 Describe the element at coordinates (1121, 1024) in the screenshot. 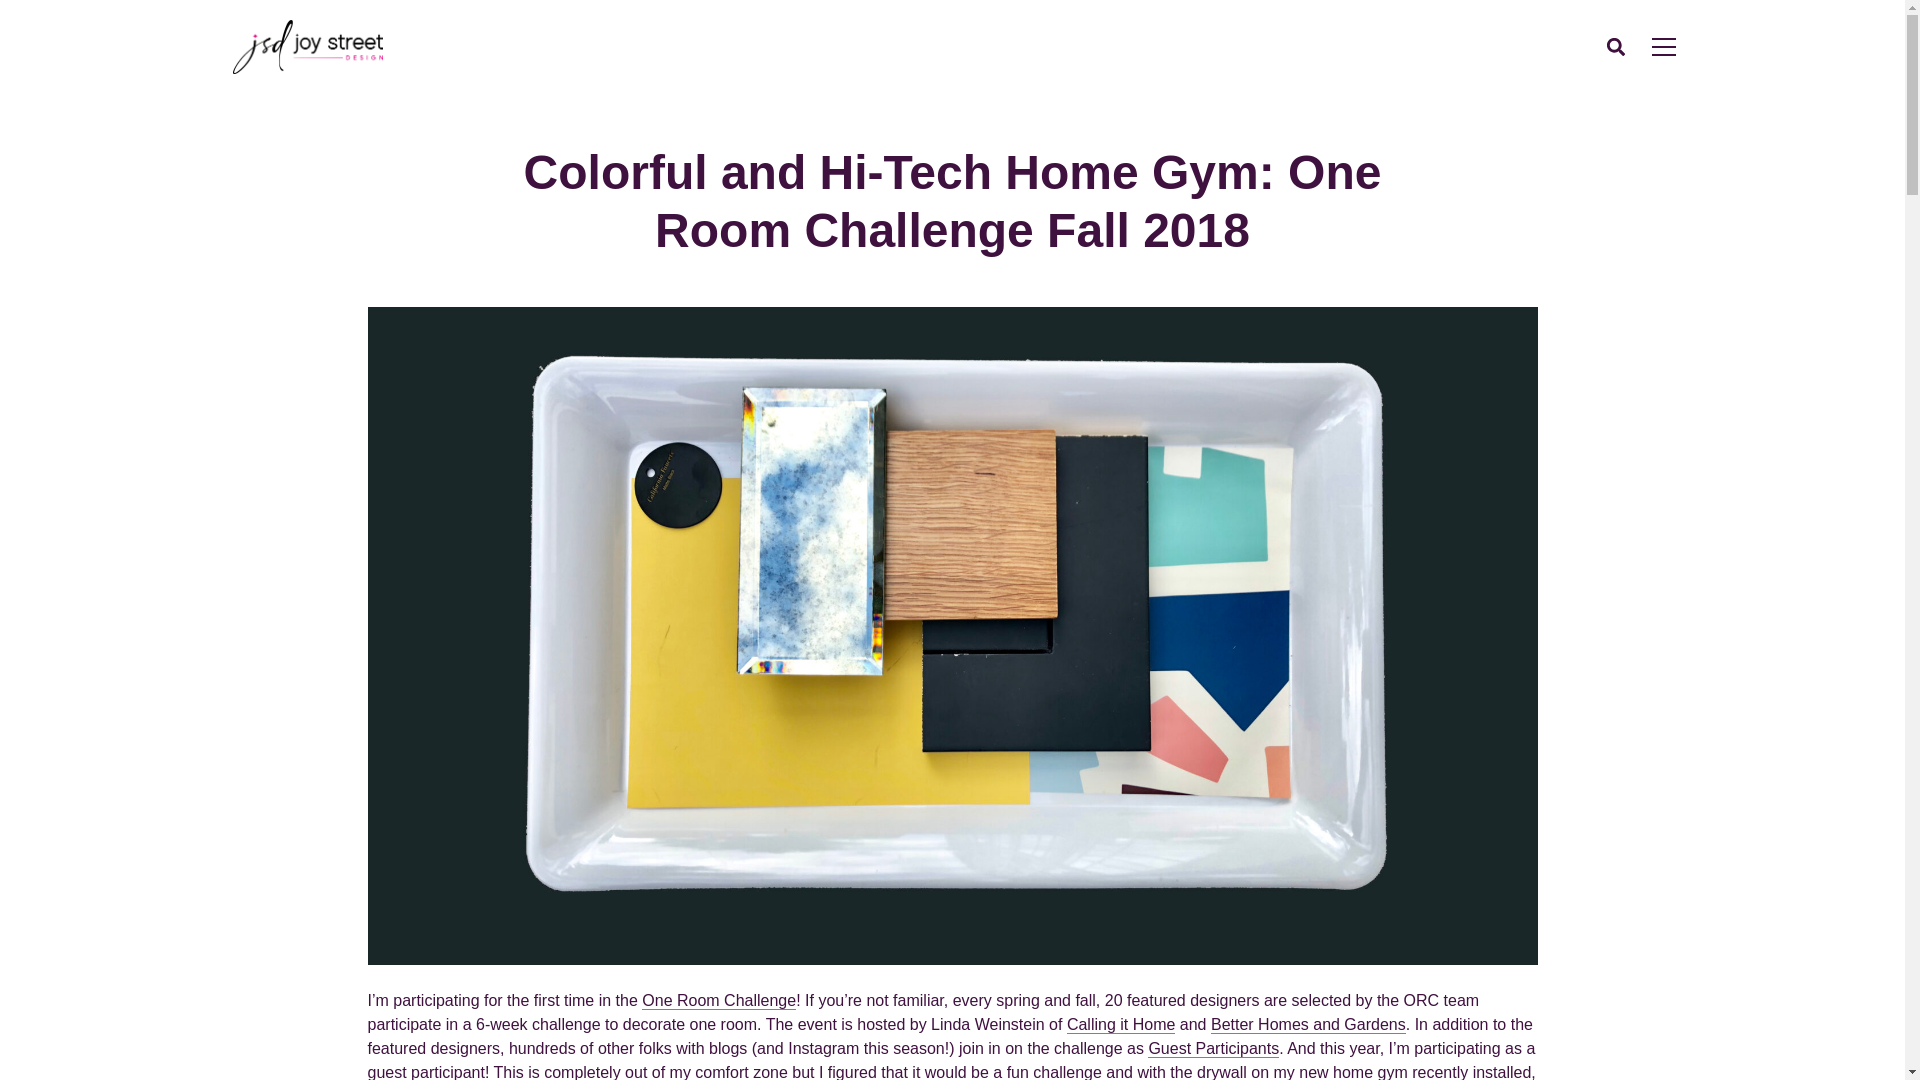

I see `Calling it Home` at that location.